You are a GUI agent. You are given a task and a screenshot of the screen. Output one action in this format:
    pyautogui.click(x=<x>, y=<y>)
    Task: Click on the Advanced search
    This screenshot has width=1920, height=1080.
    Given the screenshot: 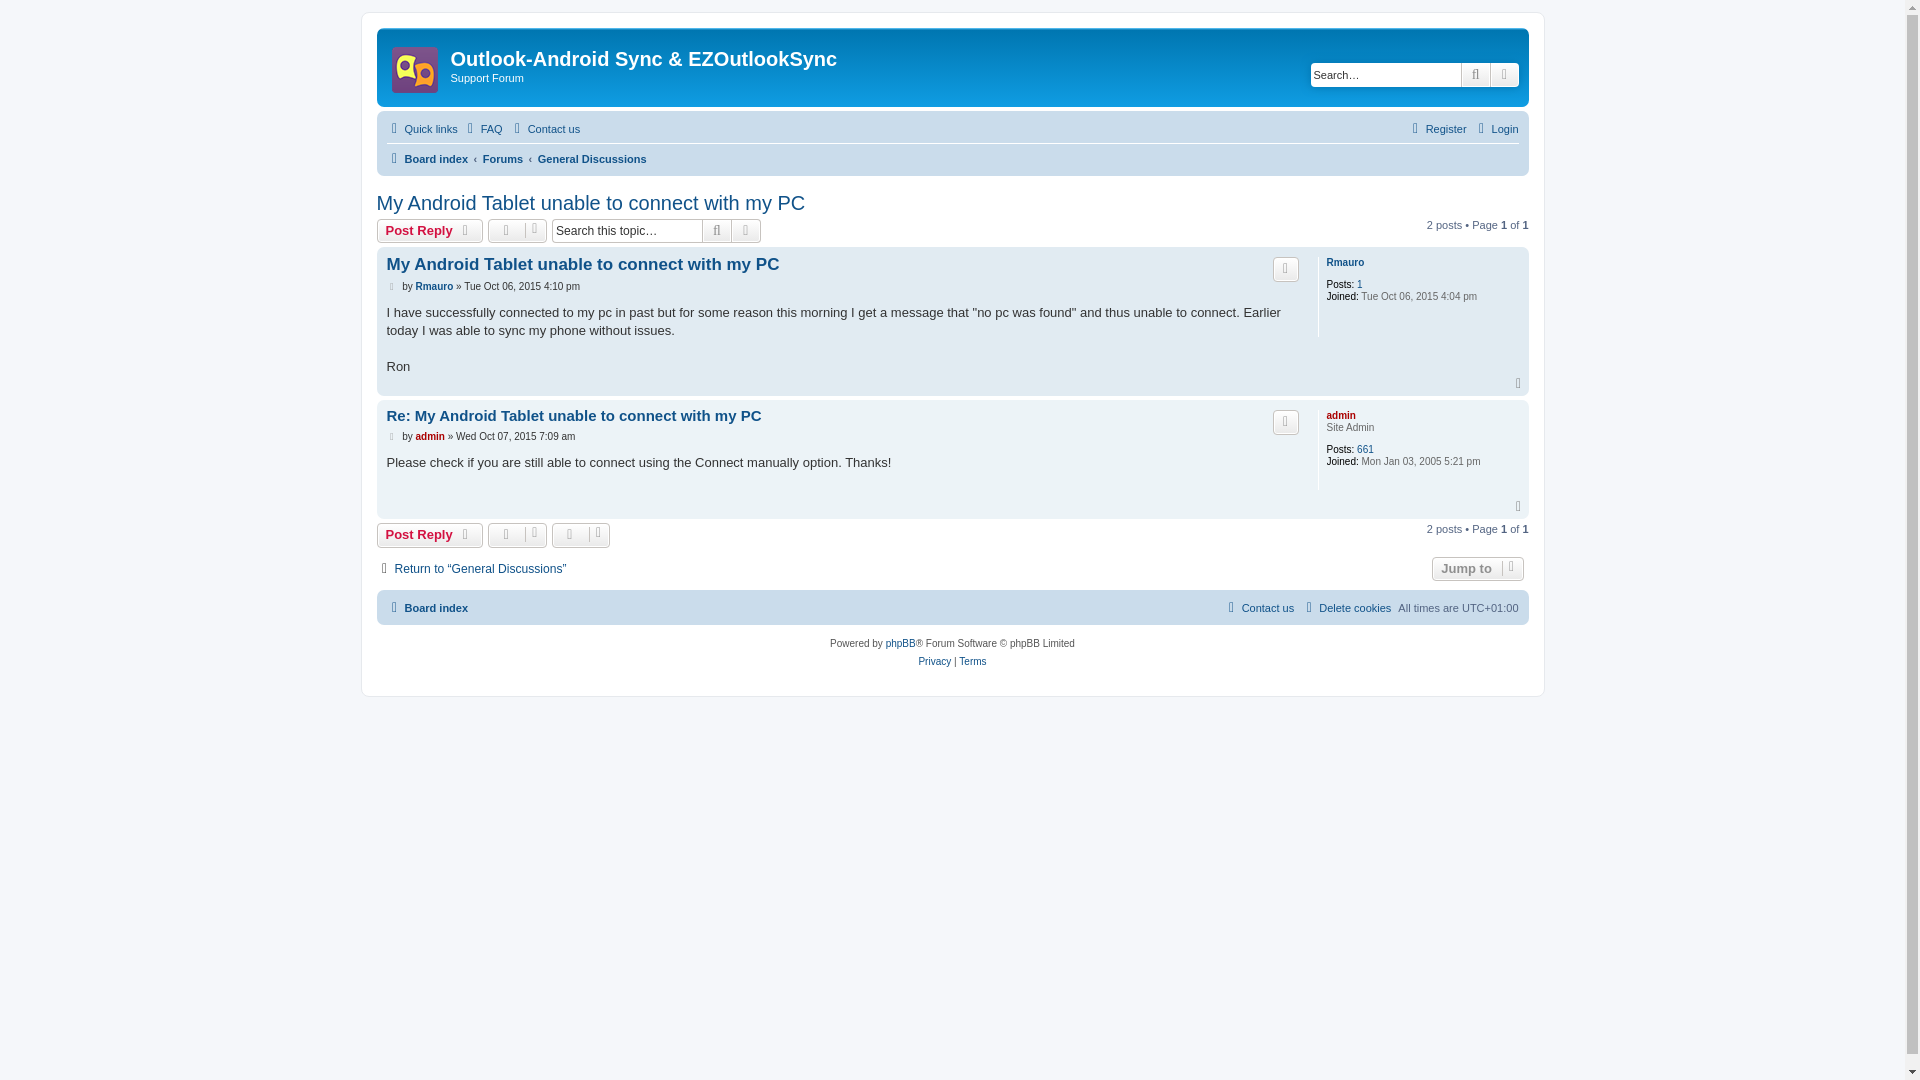 What is the action you would take?
    pyautogui.click(x=1504, y=74)
    